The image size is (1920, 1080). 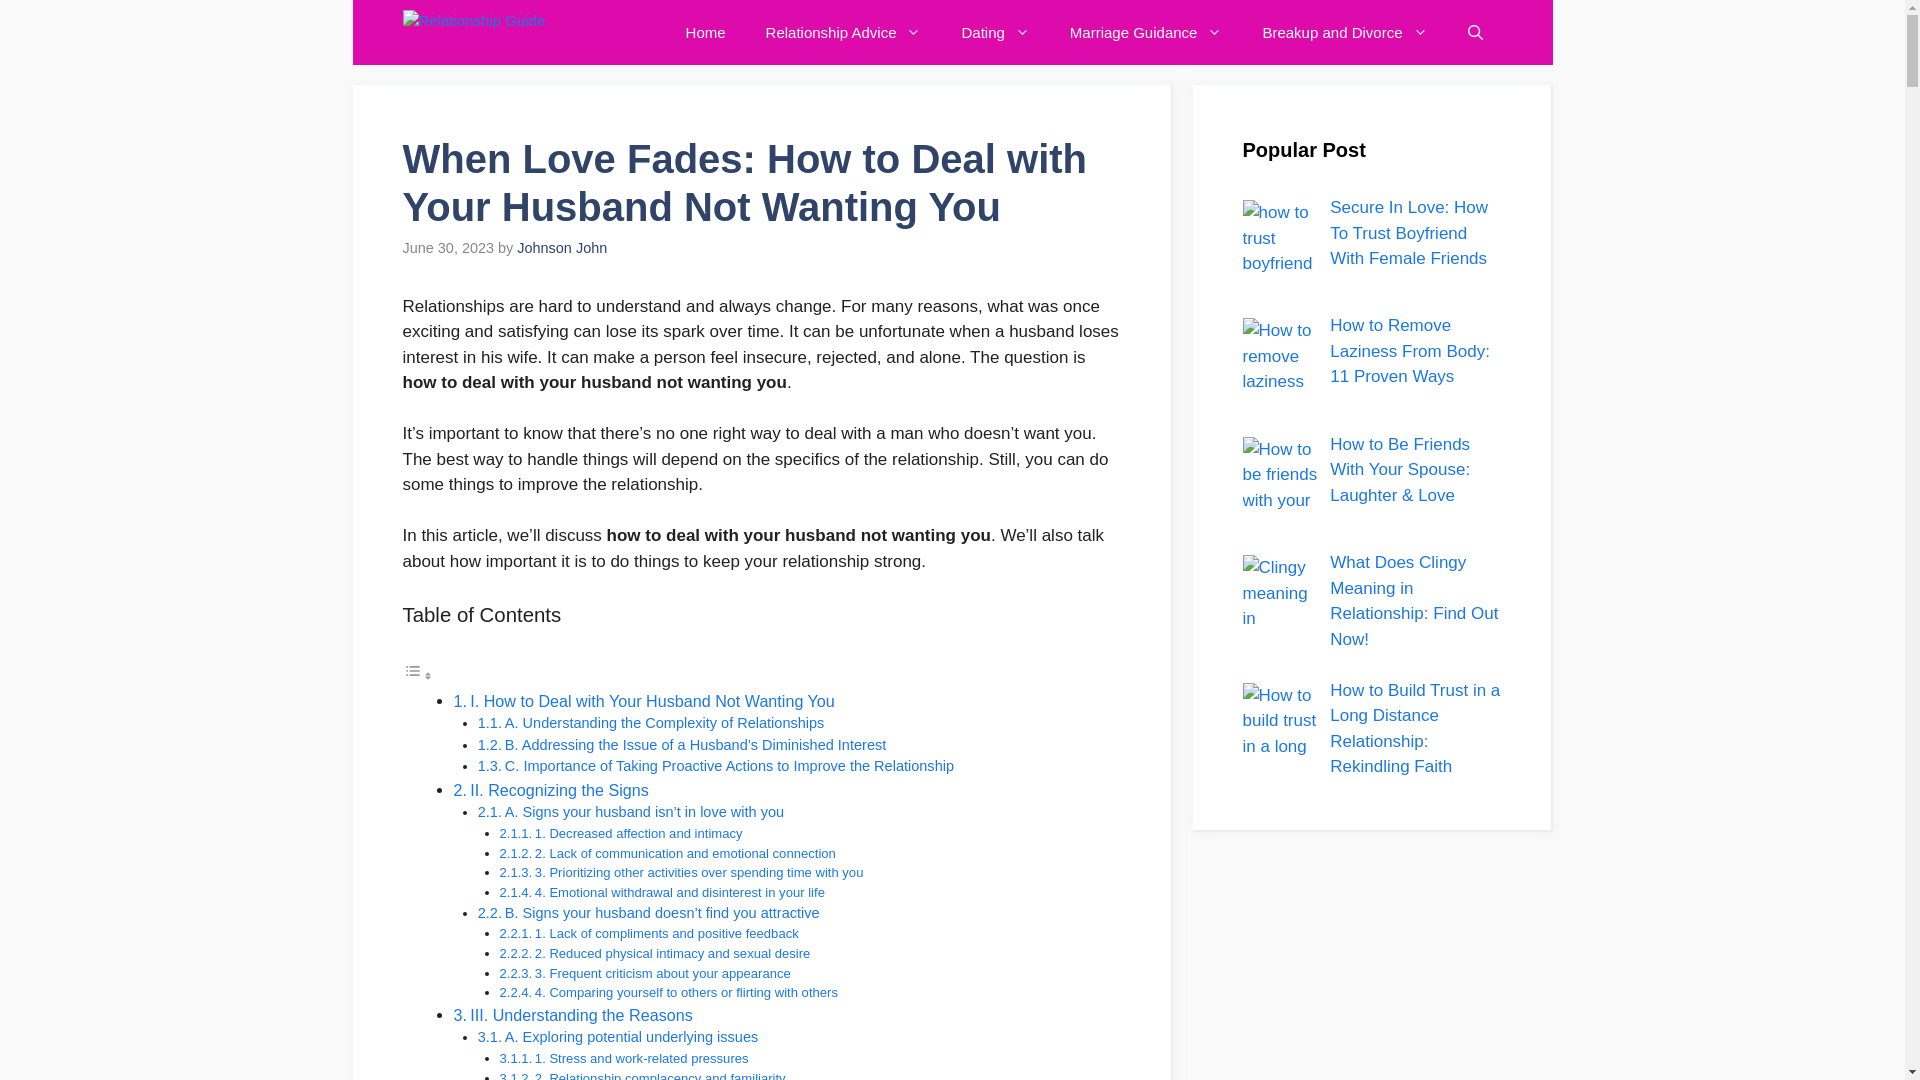 I want to click on 4. Emotional withdrawal and disinterest in your life, so click(x=680, y=892).